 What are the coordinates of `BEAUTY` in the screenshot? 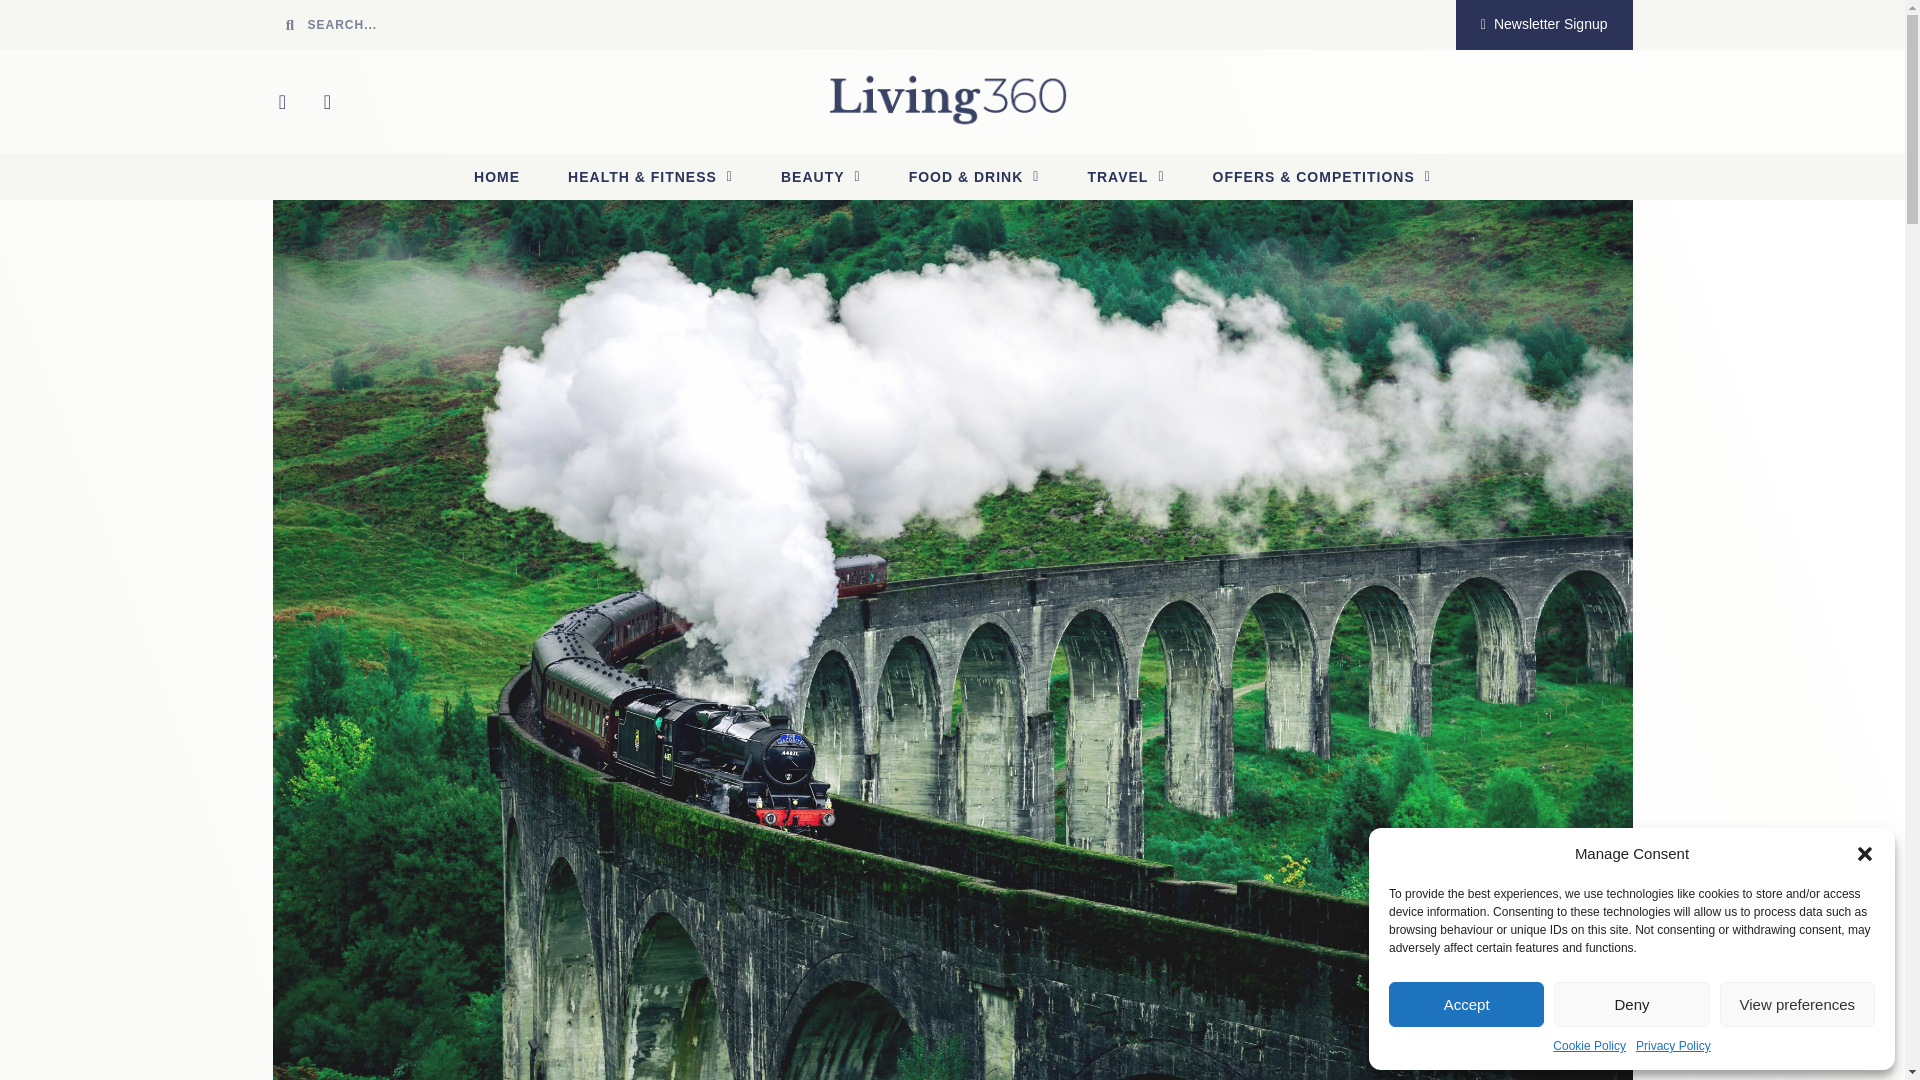 It's located at (820, 176).